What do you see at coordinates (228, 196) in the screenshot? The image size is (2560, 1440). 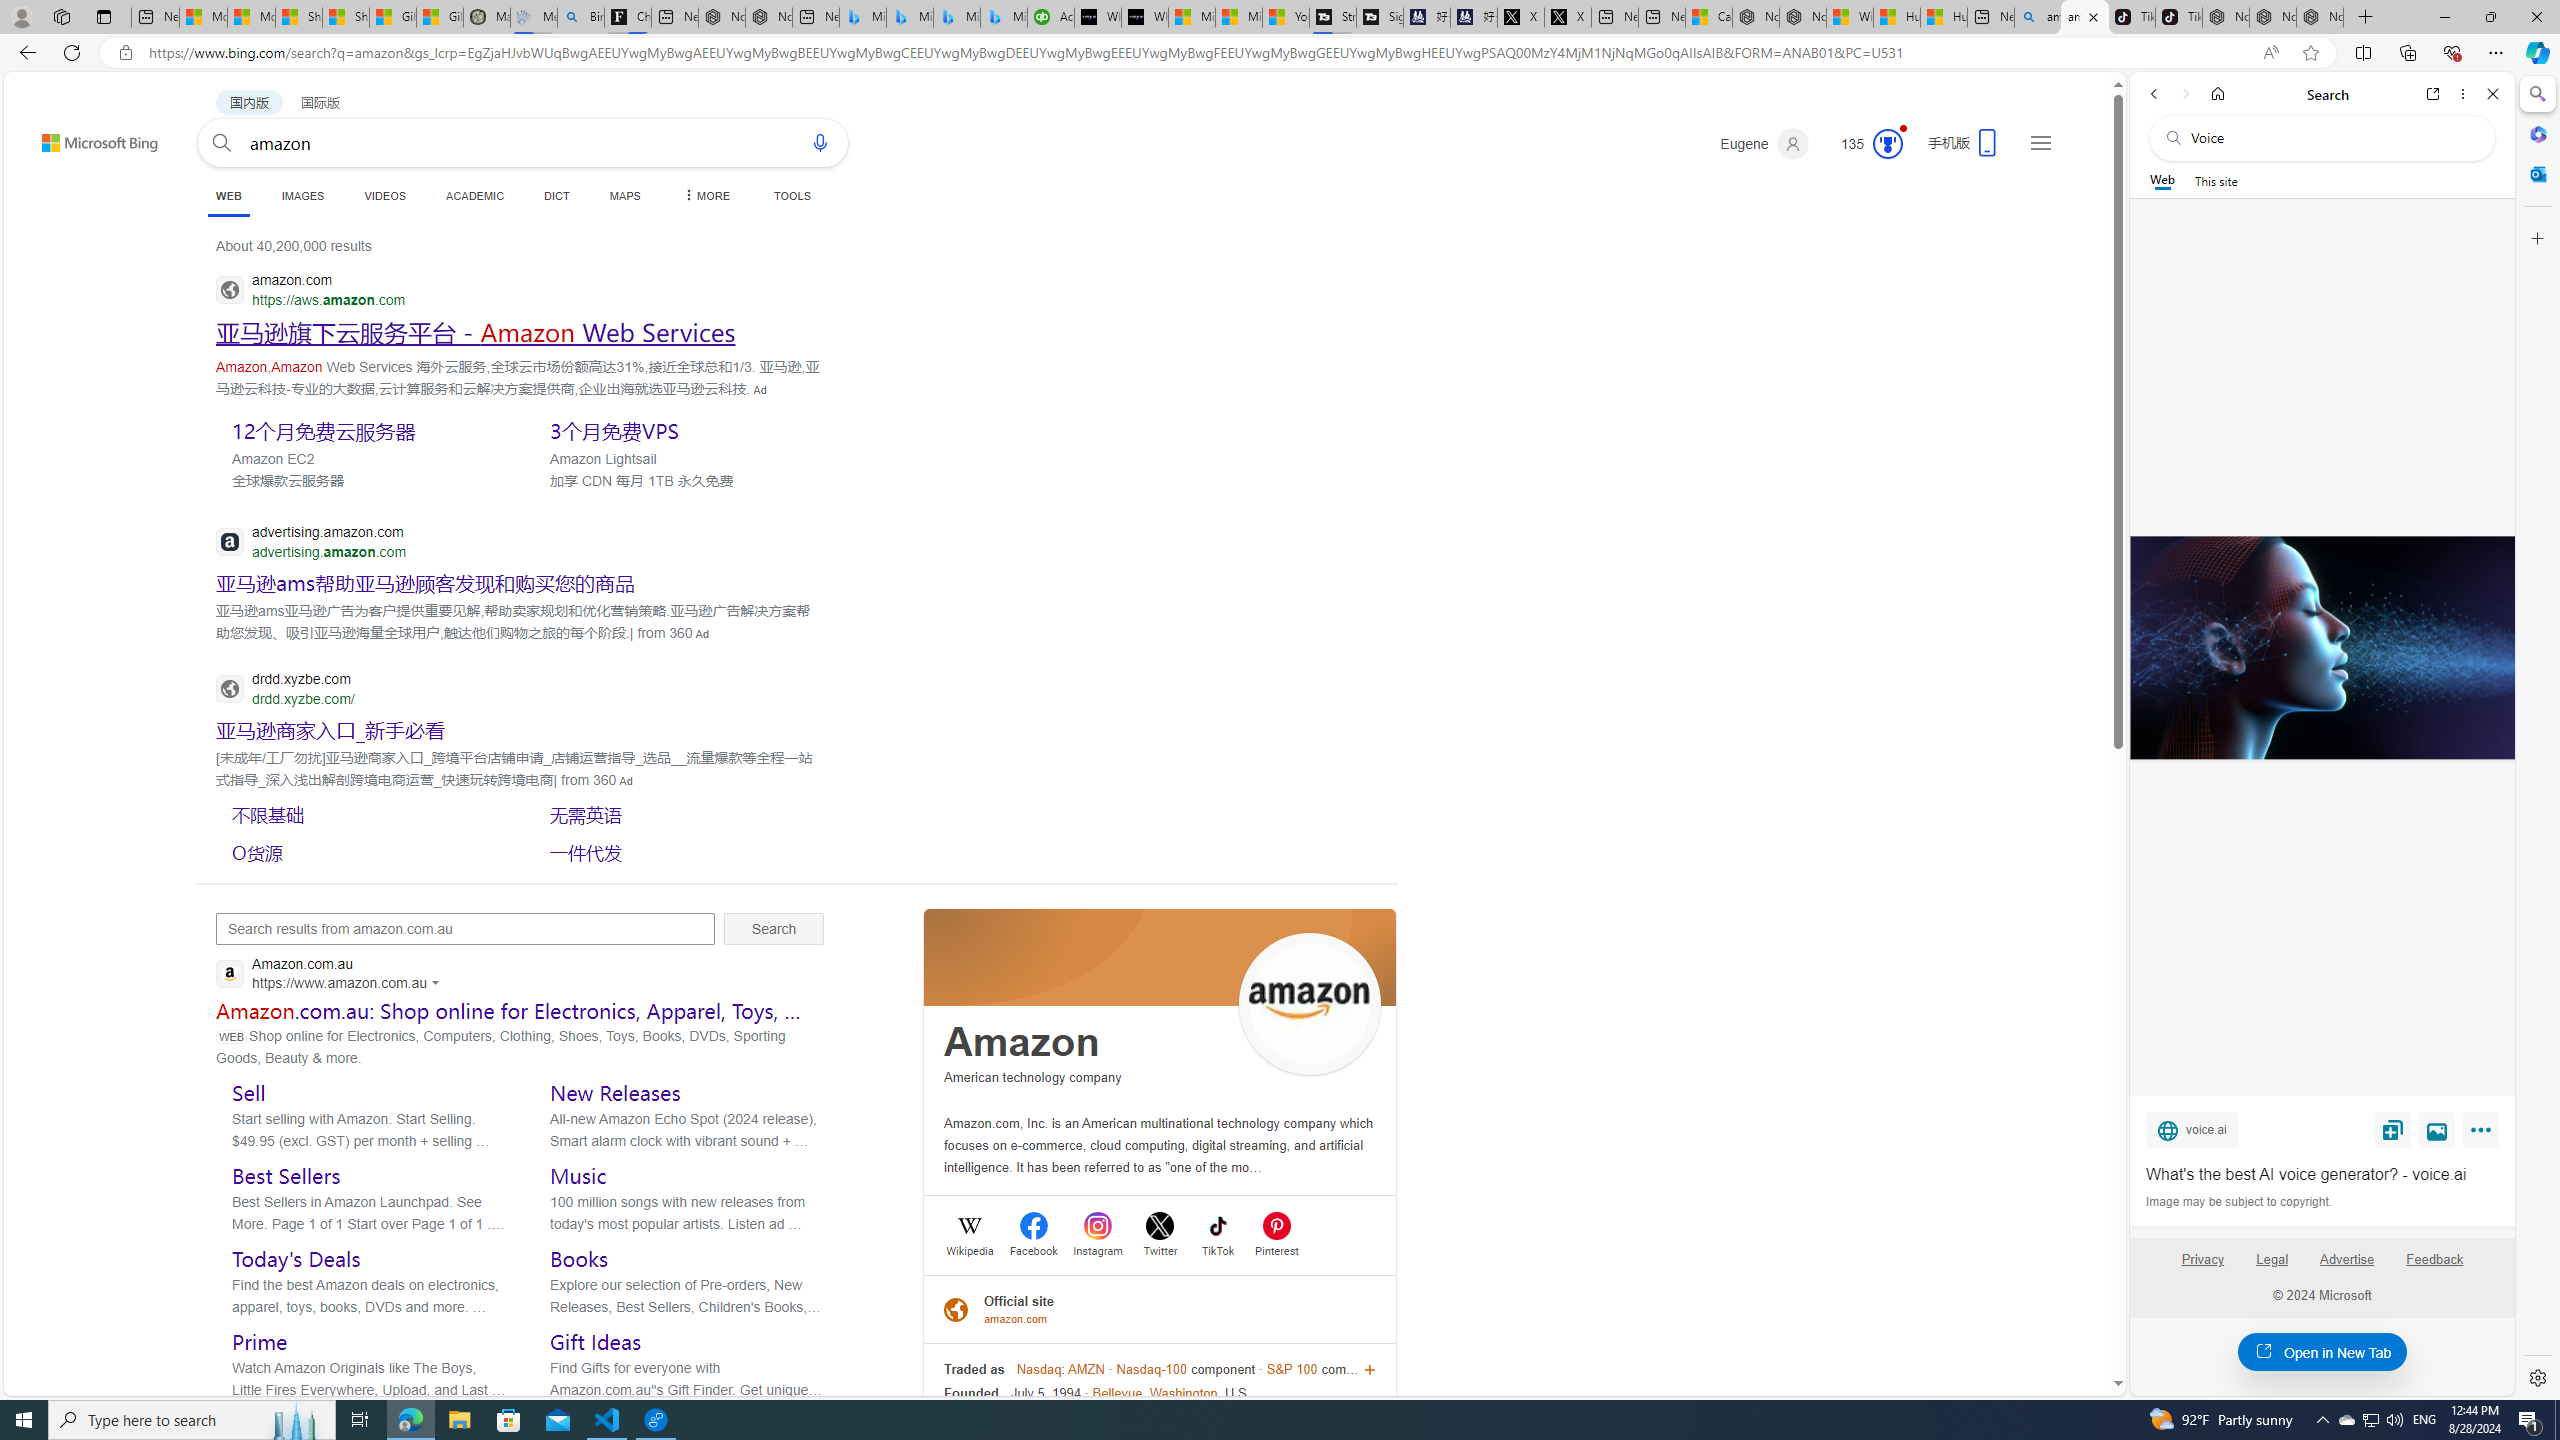 I see `WEB` at bounding box center [228, 196].